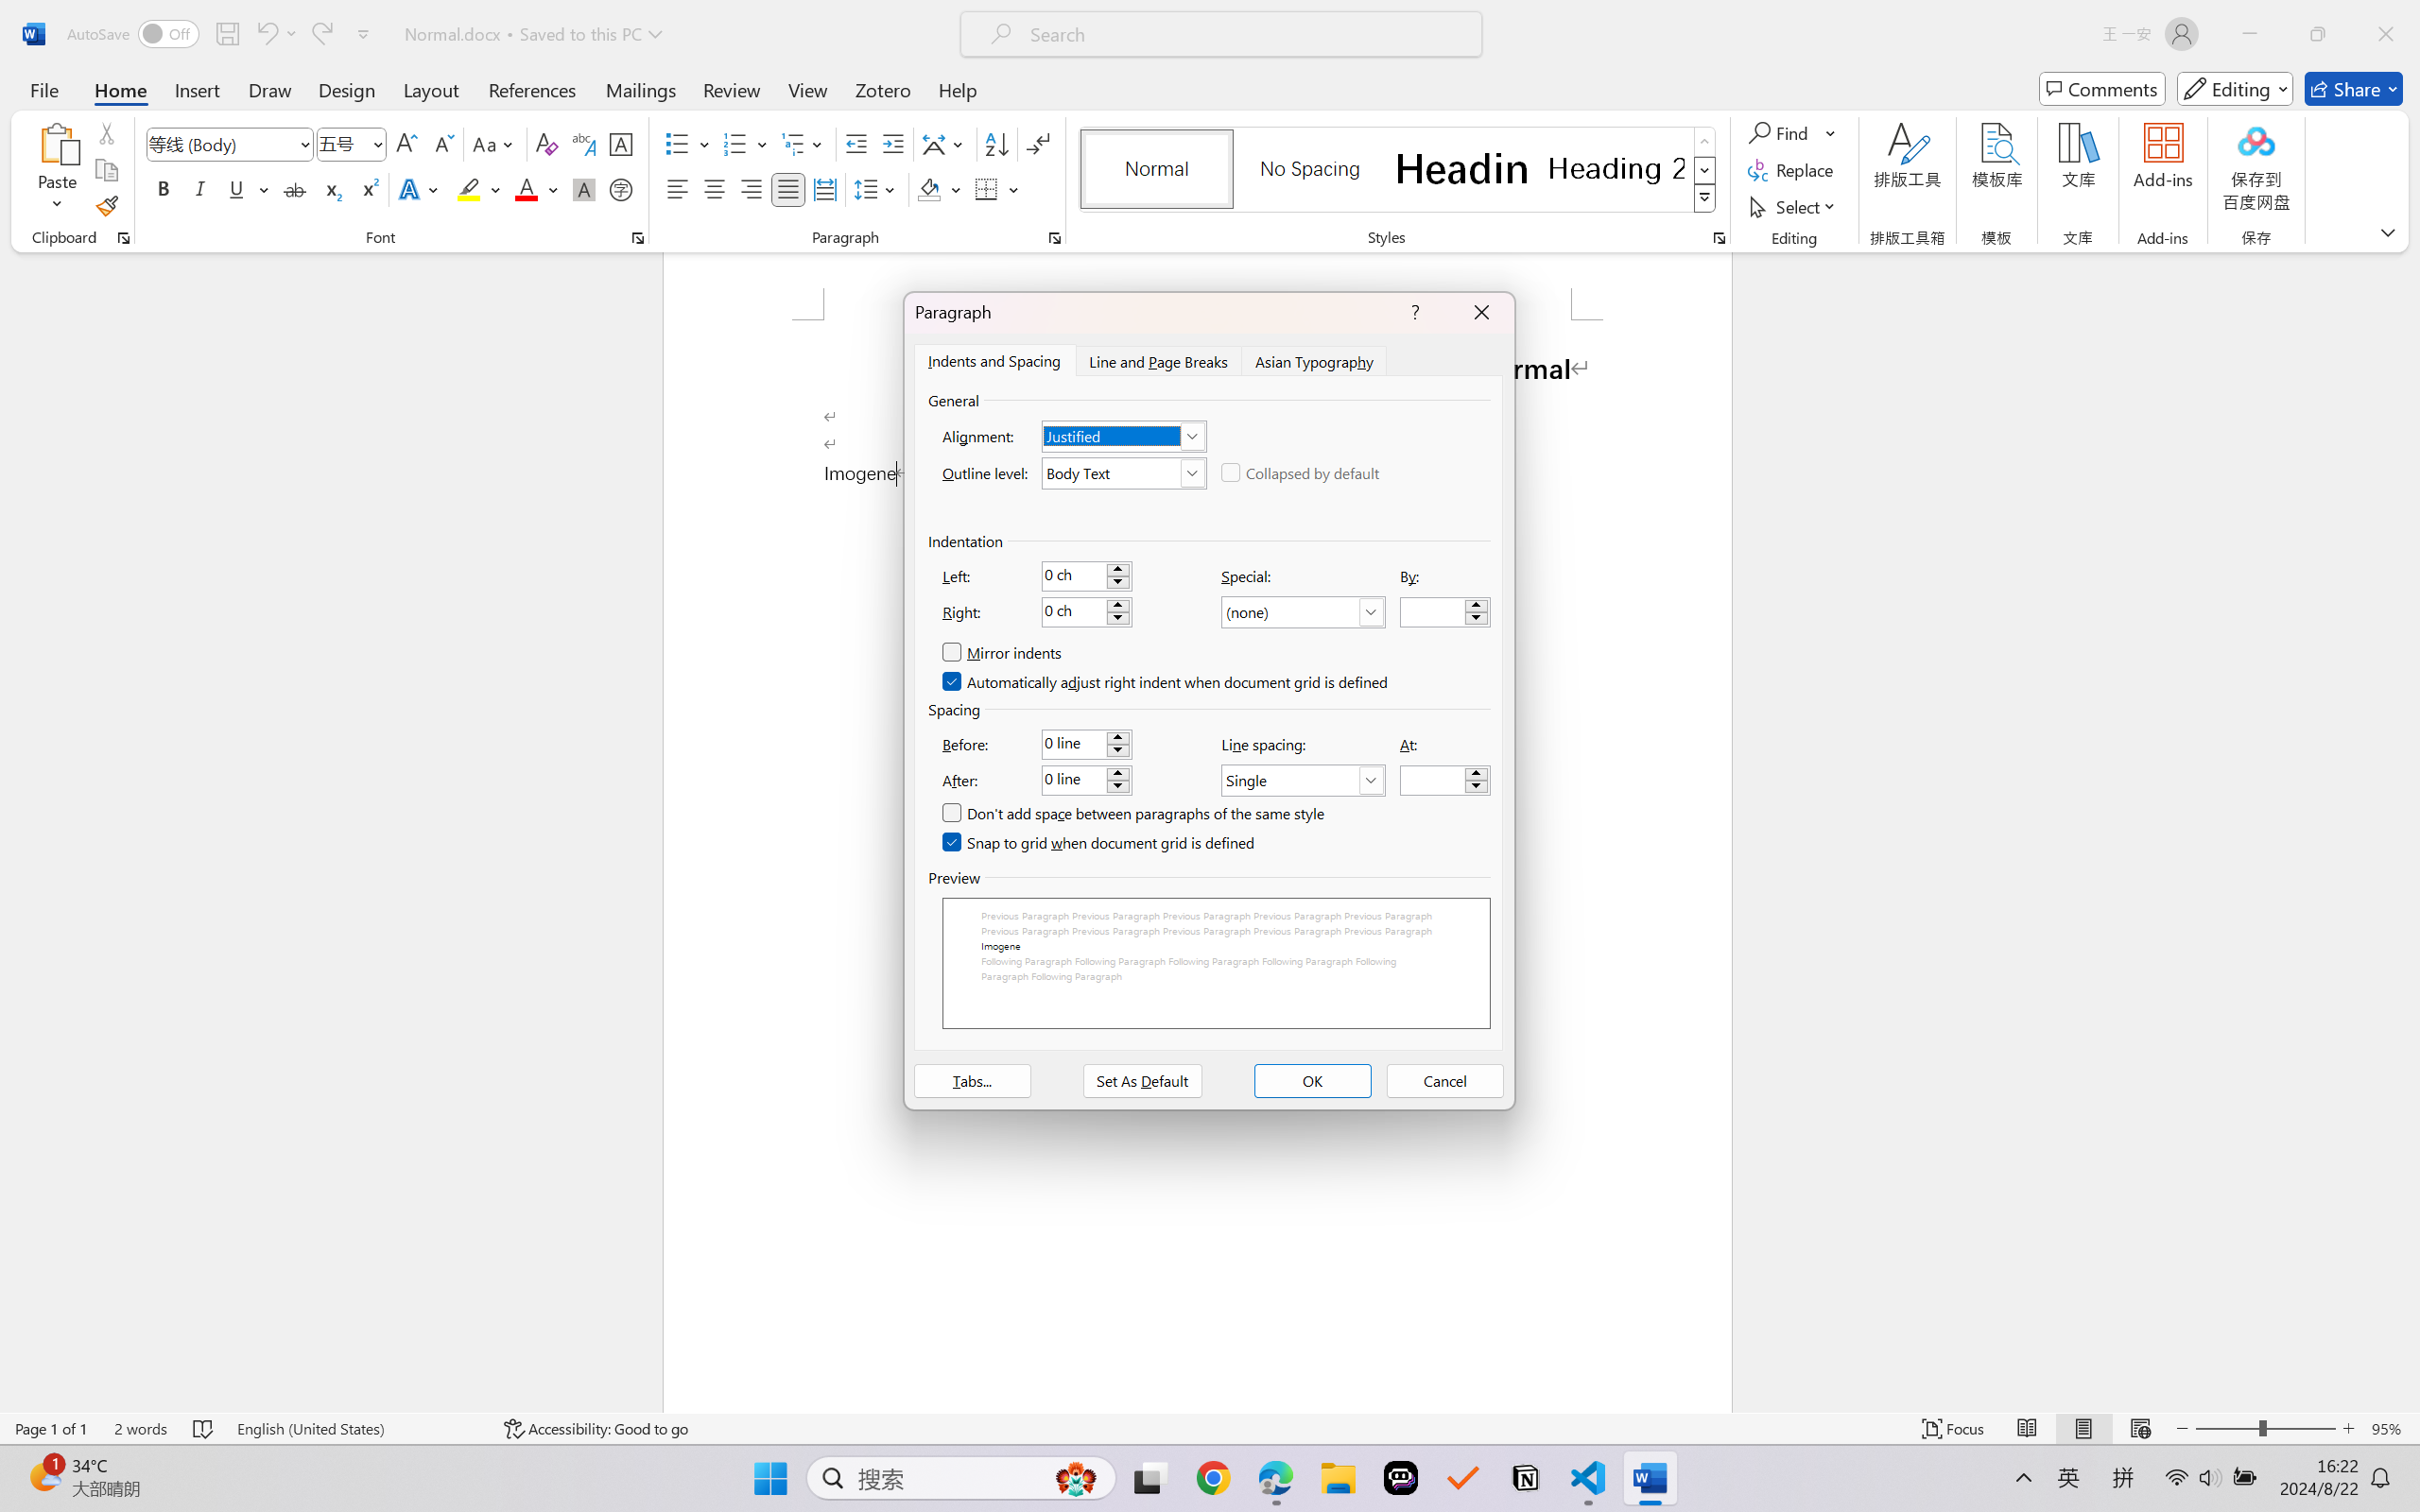 The height and width of the screenshot is (1512, 2420). What do you see at coordinates (856, 144) in the screenshot?
I see `Decrease Indent` at bounding box center [856, 144].